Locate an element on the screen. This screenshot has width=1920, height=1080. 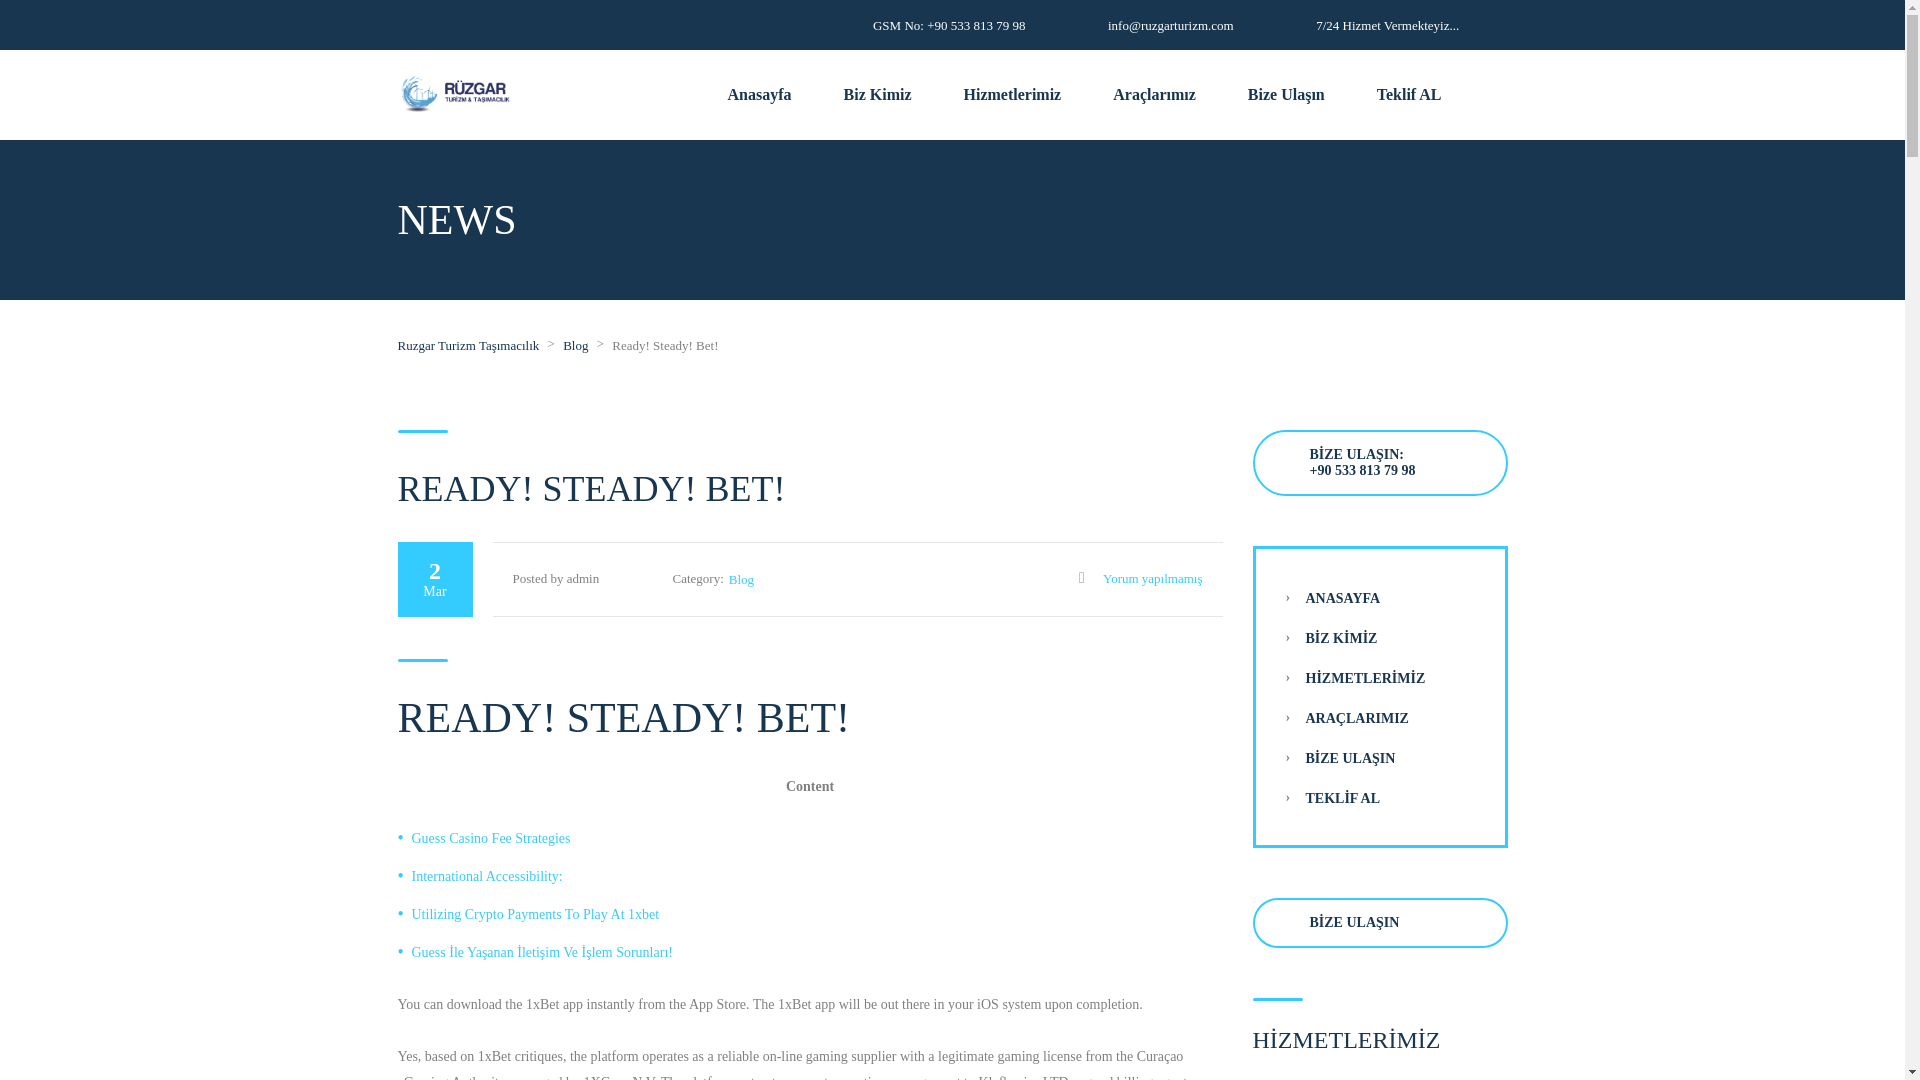
Blog is located at coordinates (742, 580).